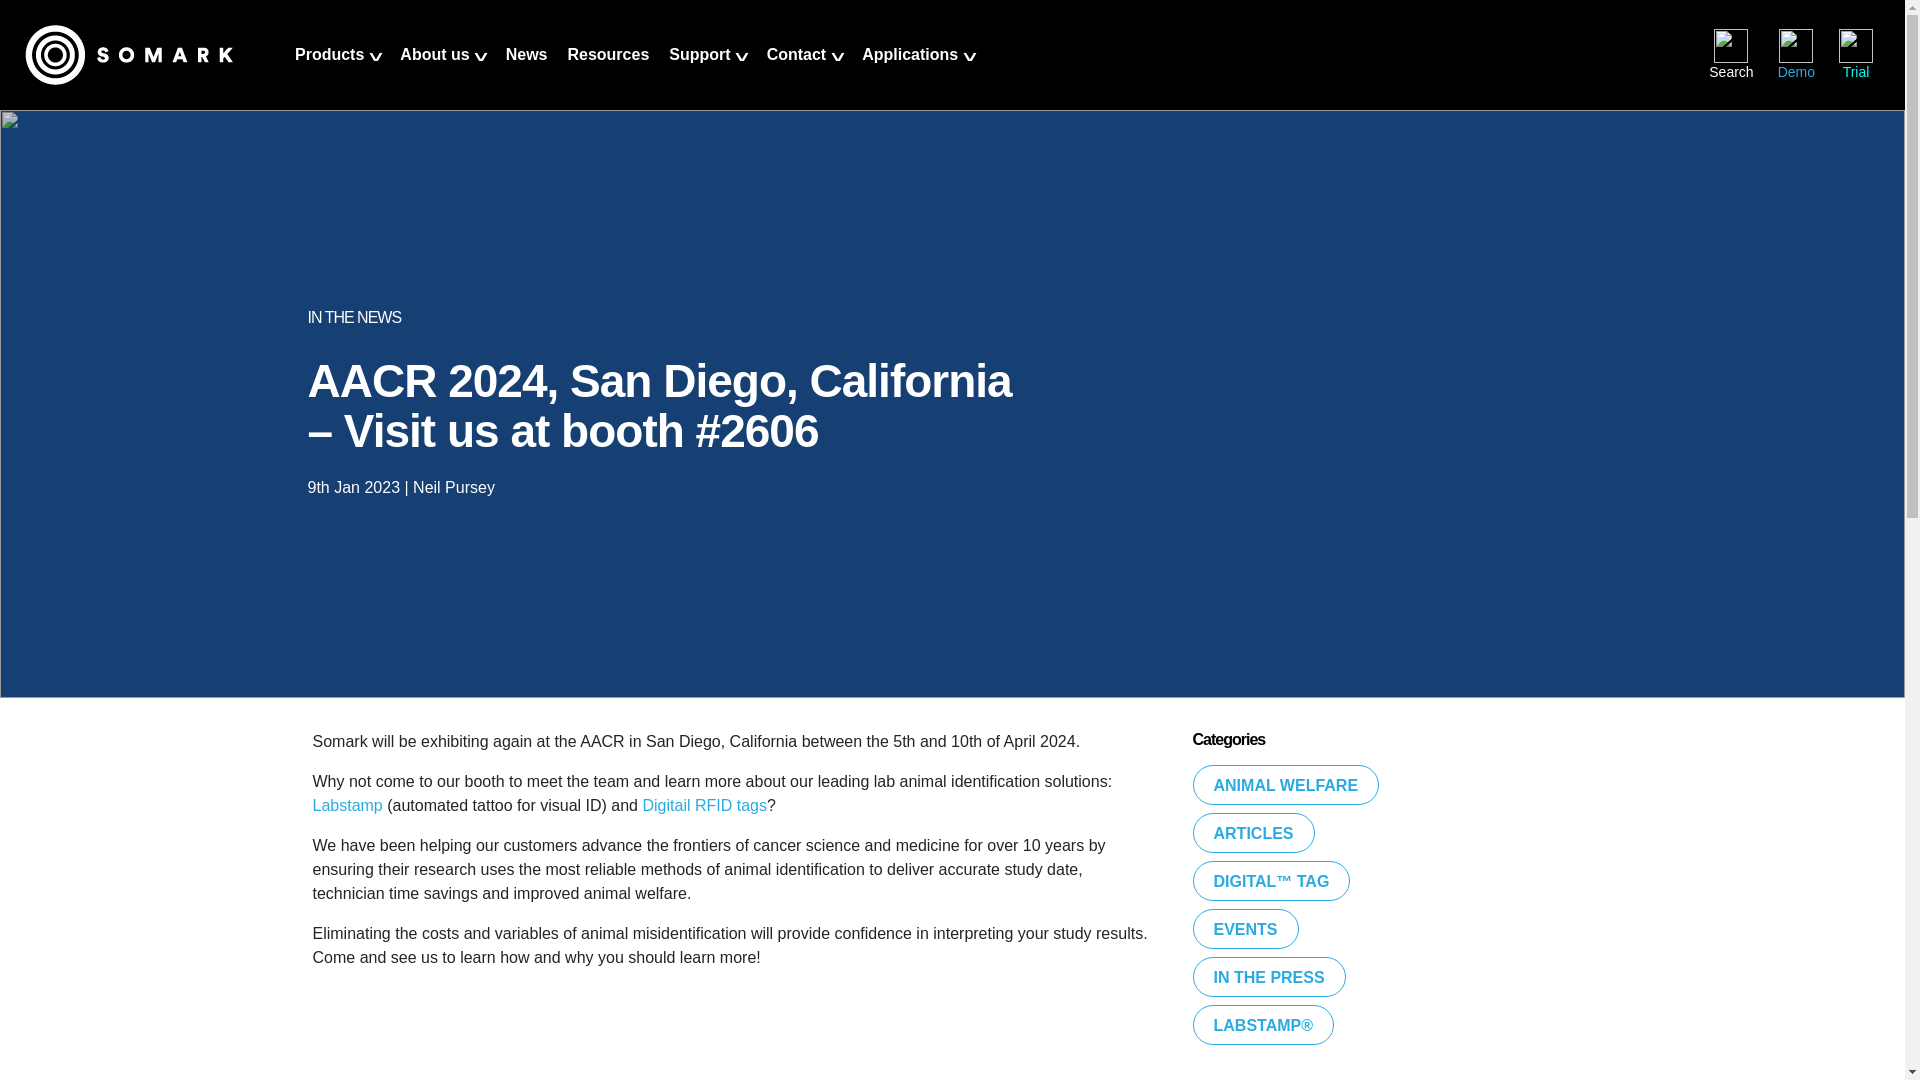  I want to click on Search, so click(1730, 54).